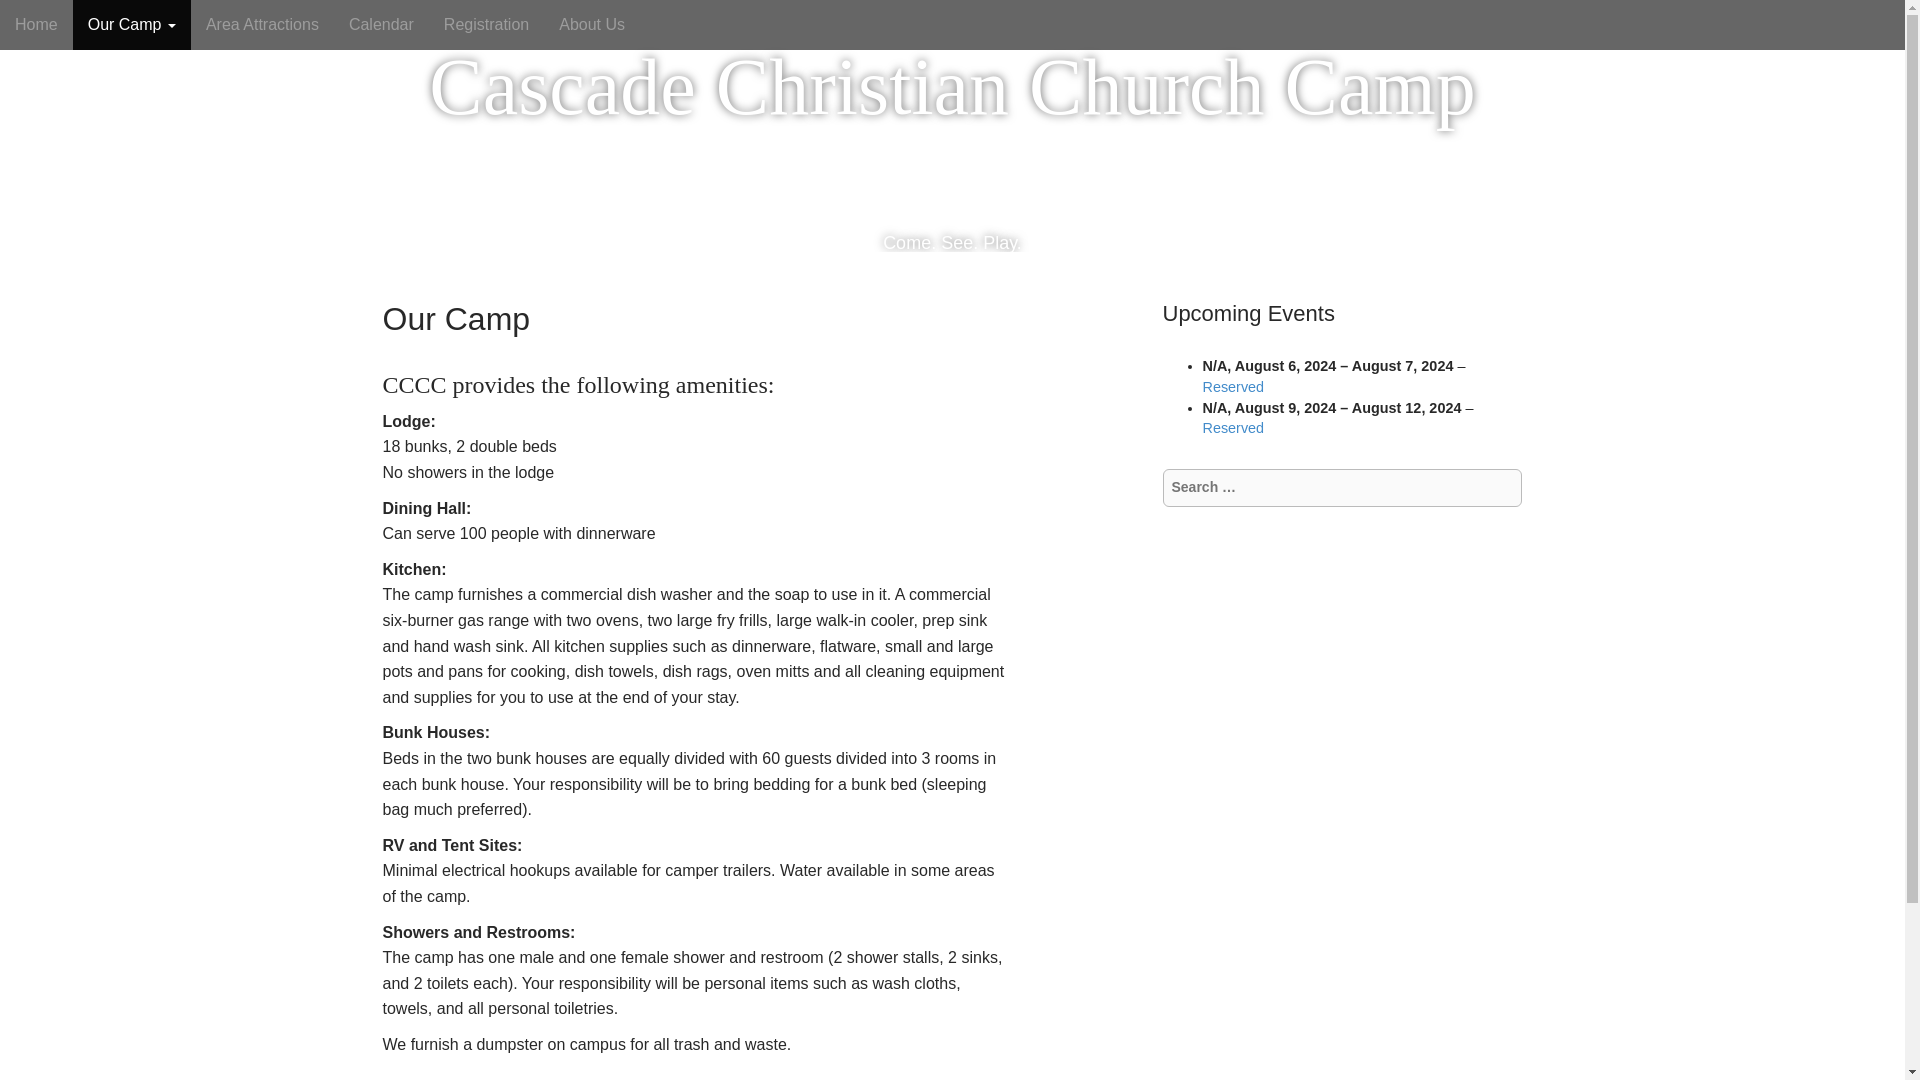 The height and width of the screenshot is (1080, 1920). Describe the element at coordinates (486, 24) in the screenshot. I see `Registration` at that location.